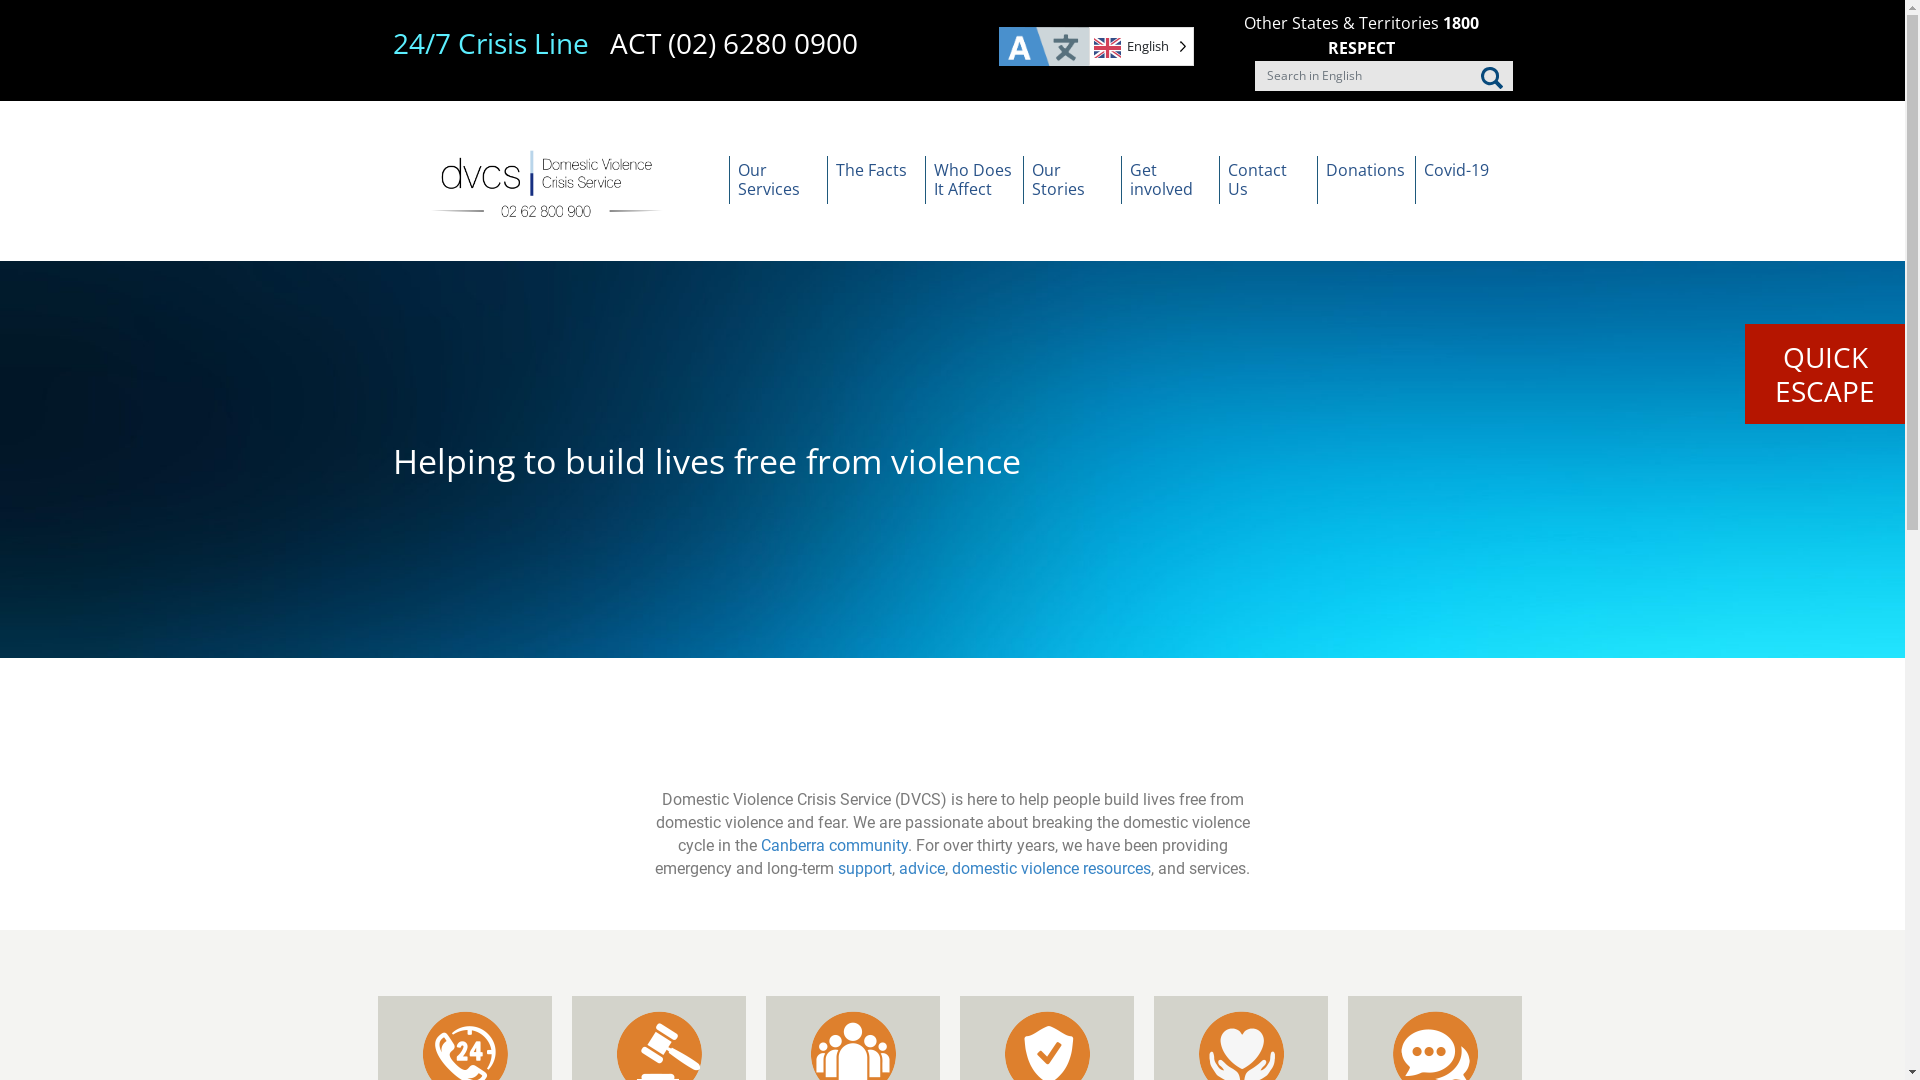 The height and width of the screenshot is (1080, 1920). Describe the element at coordinates (1365, 180) in the screenshot. I see `Donations` at that location.